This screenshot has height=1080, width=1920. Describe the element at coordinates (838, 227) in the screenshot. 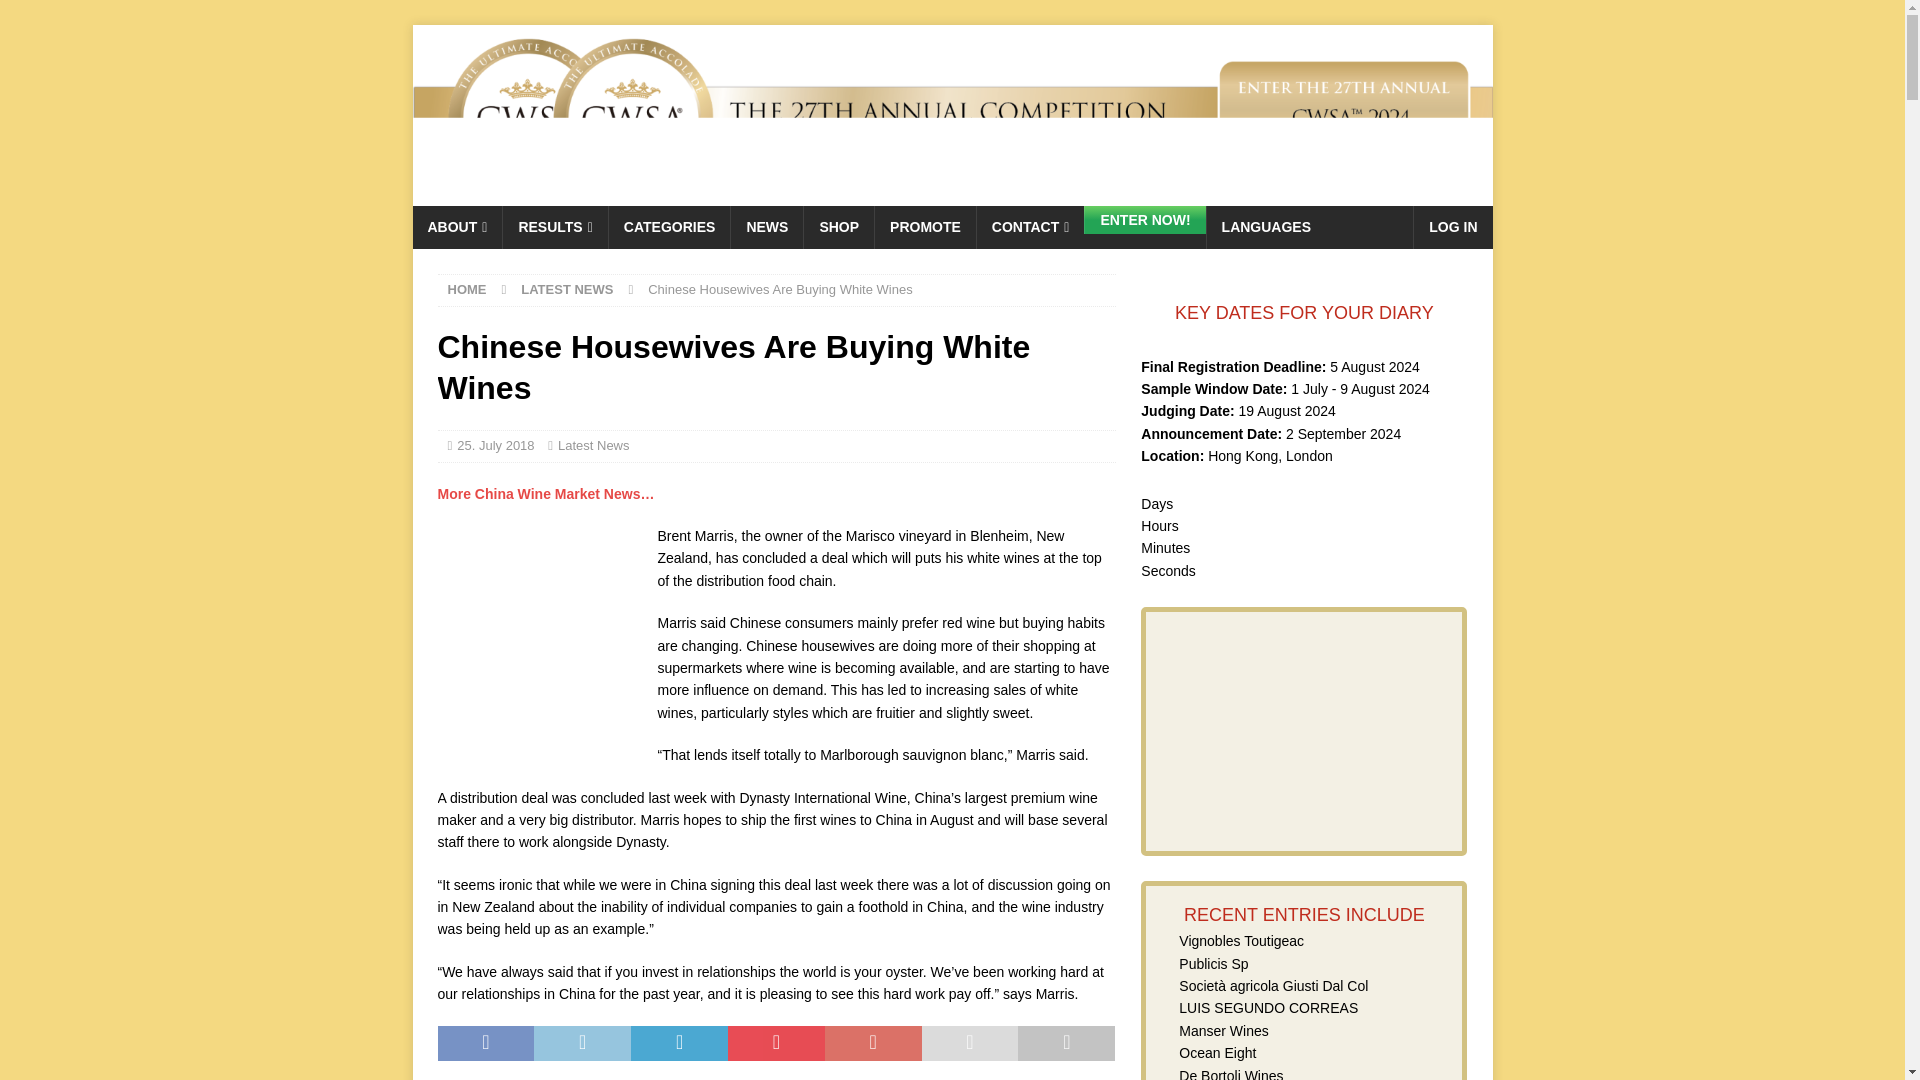

I see `SHOP` at that location.